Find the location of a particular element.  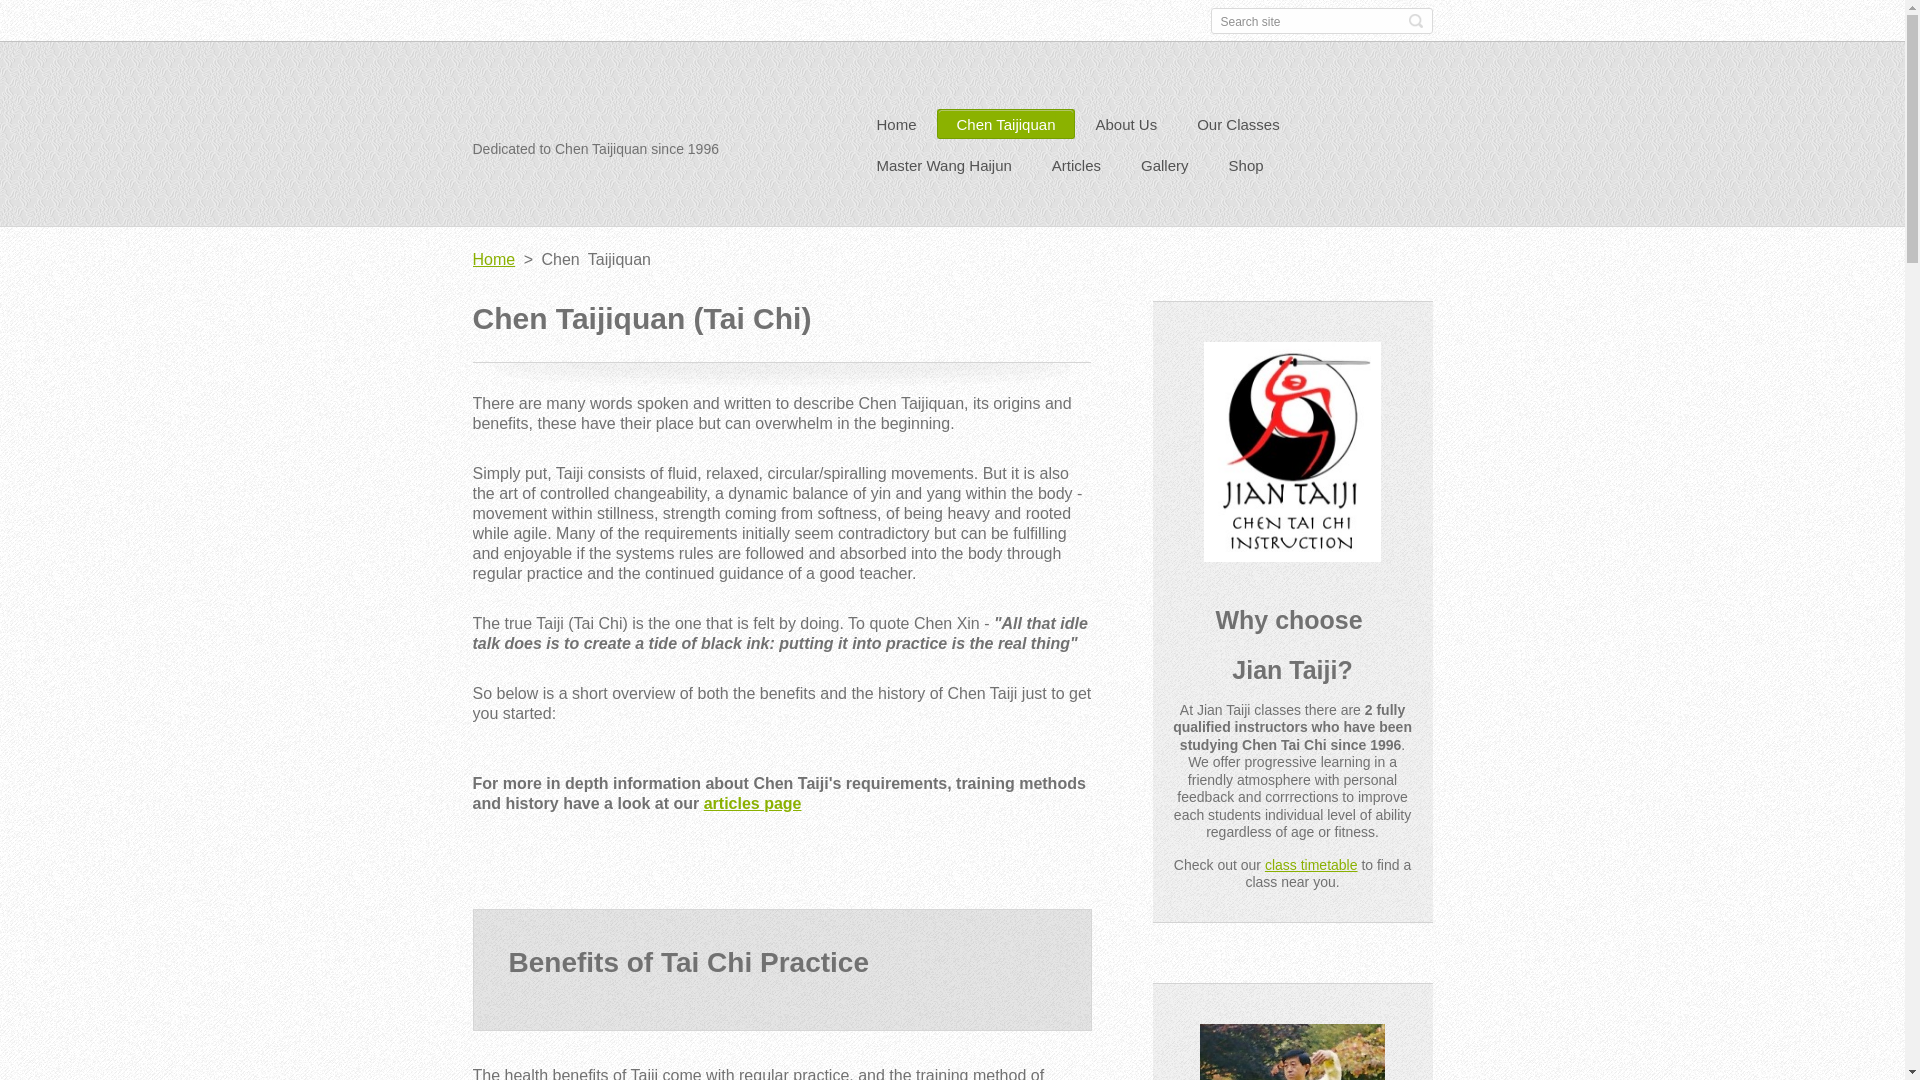

Gallery is located at coordinates (1165, 168).